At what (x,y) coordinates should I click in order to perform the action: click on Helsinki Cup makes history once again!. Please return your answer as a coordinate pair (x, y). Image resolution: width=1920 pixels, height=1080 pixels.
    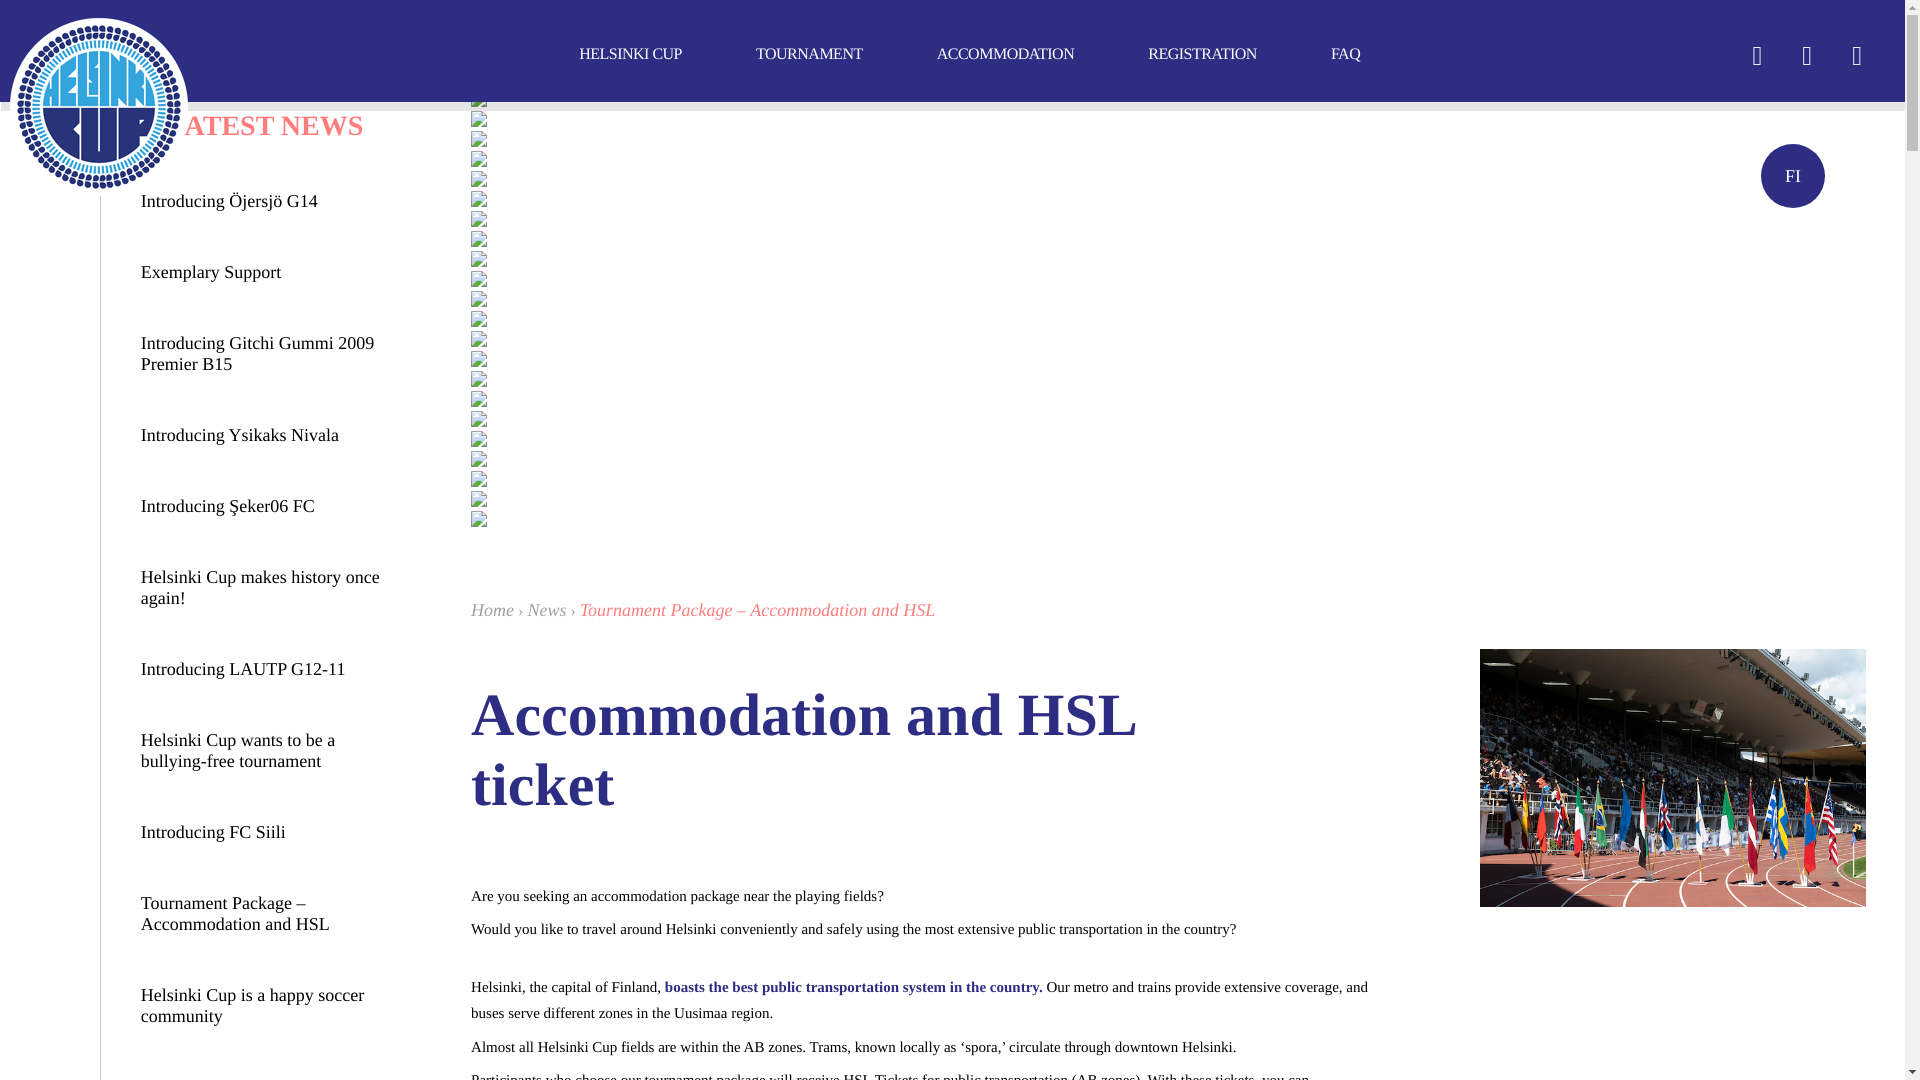
    Looking at the image, I should click on (269, 588).